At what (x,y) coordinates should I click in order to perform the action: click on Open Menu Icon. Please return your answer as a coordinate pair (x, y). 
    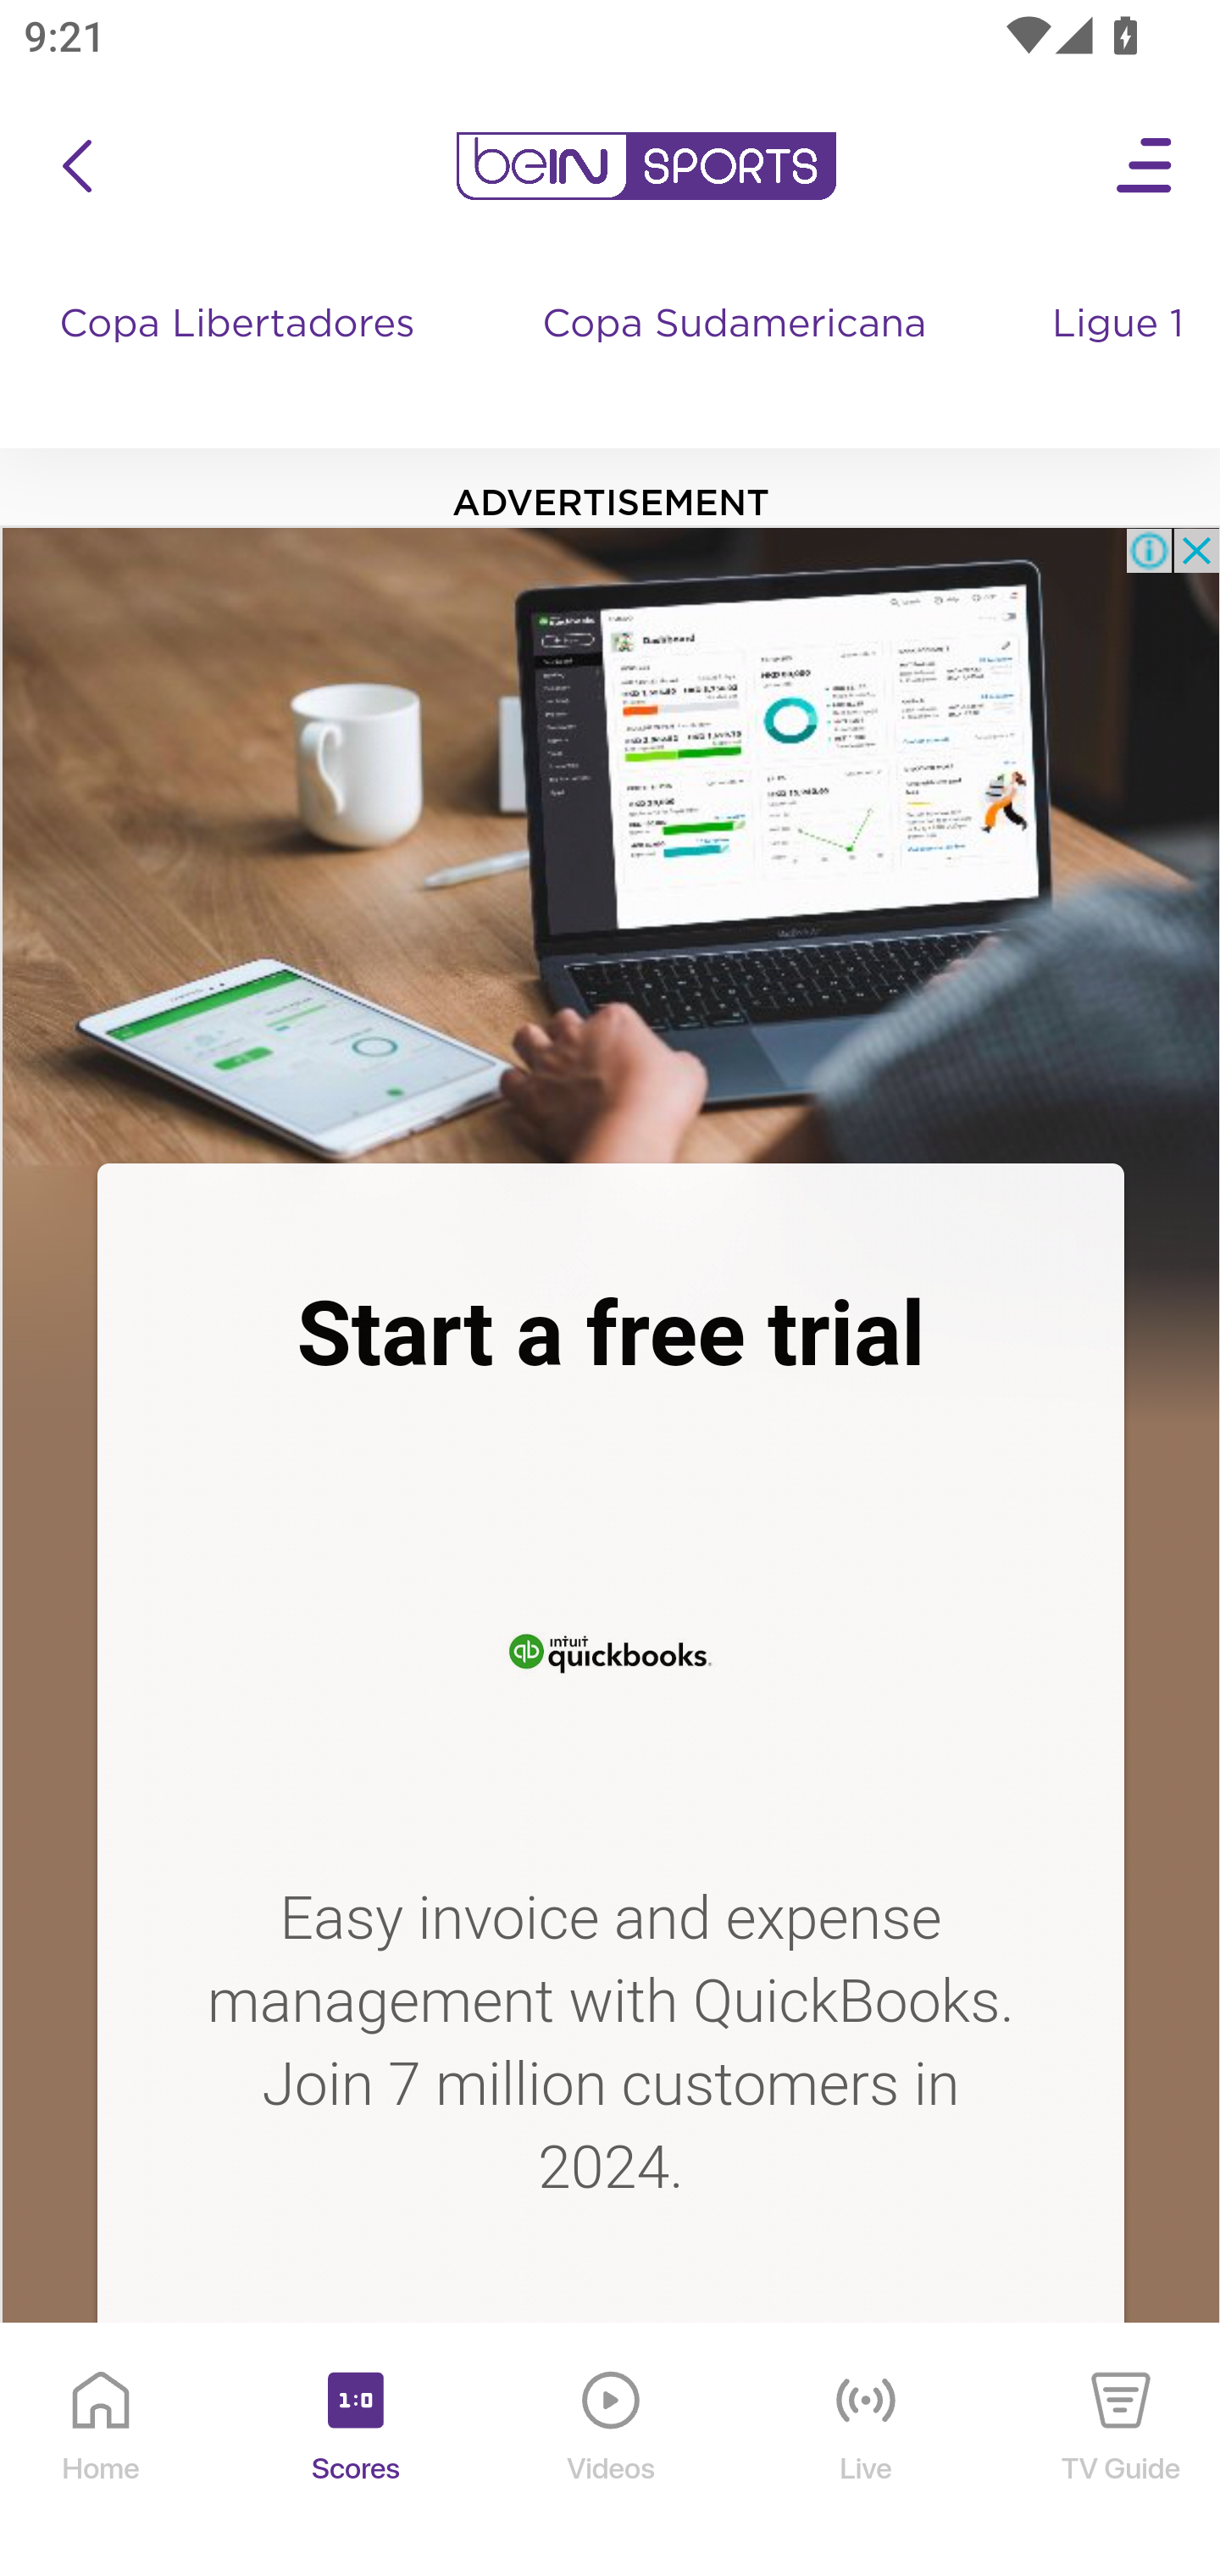
    Looking at the image, I should click on (1145, 166).